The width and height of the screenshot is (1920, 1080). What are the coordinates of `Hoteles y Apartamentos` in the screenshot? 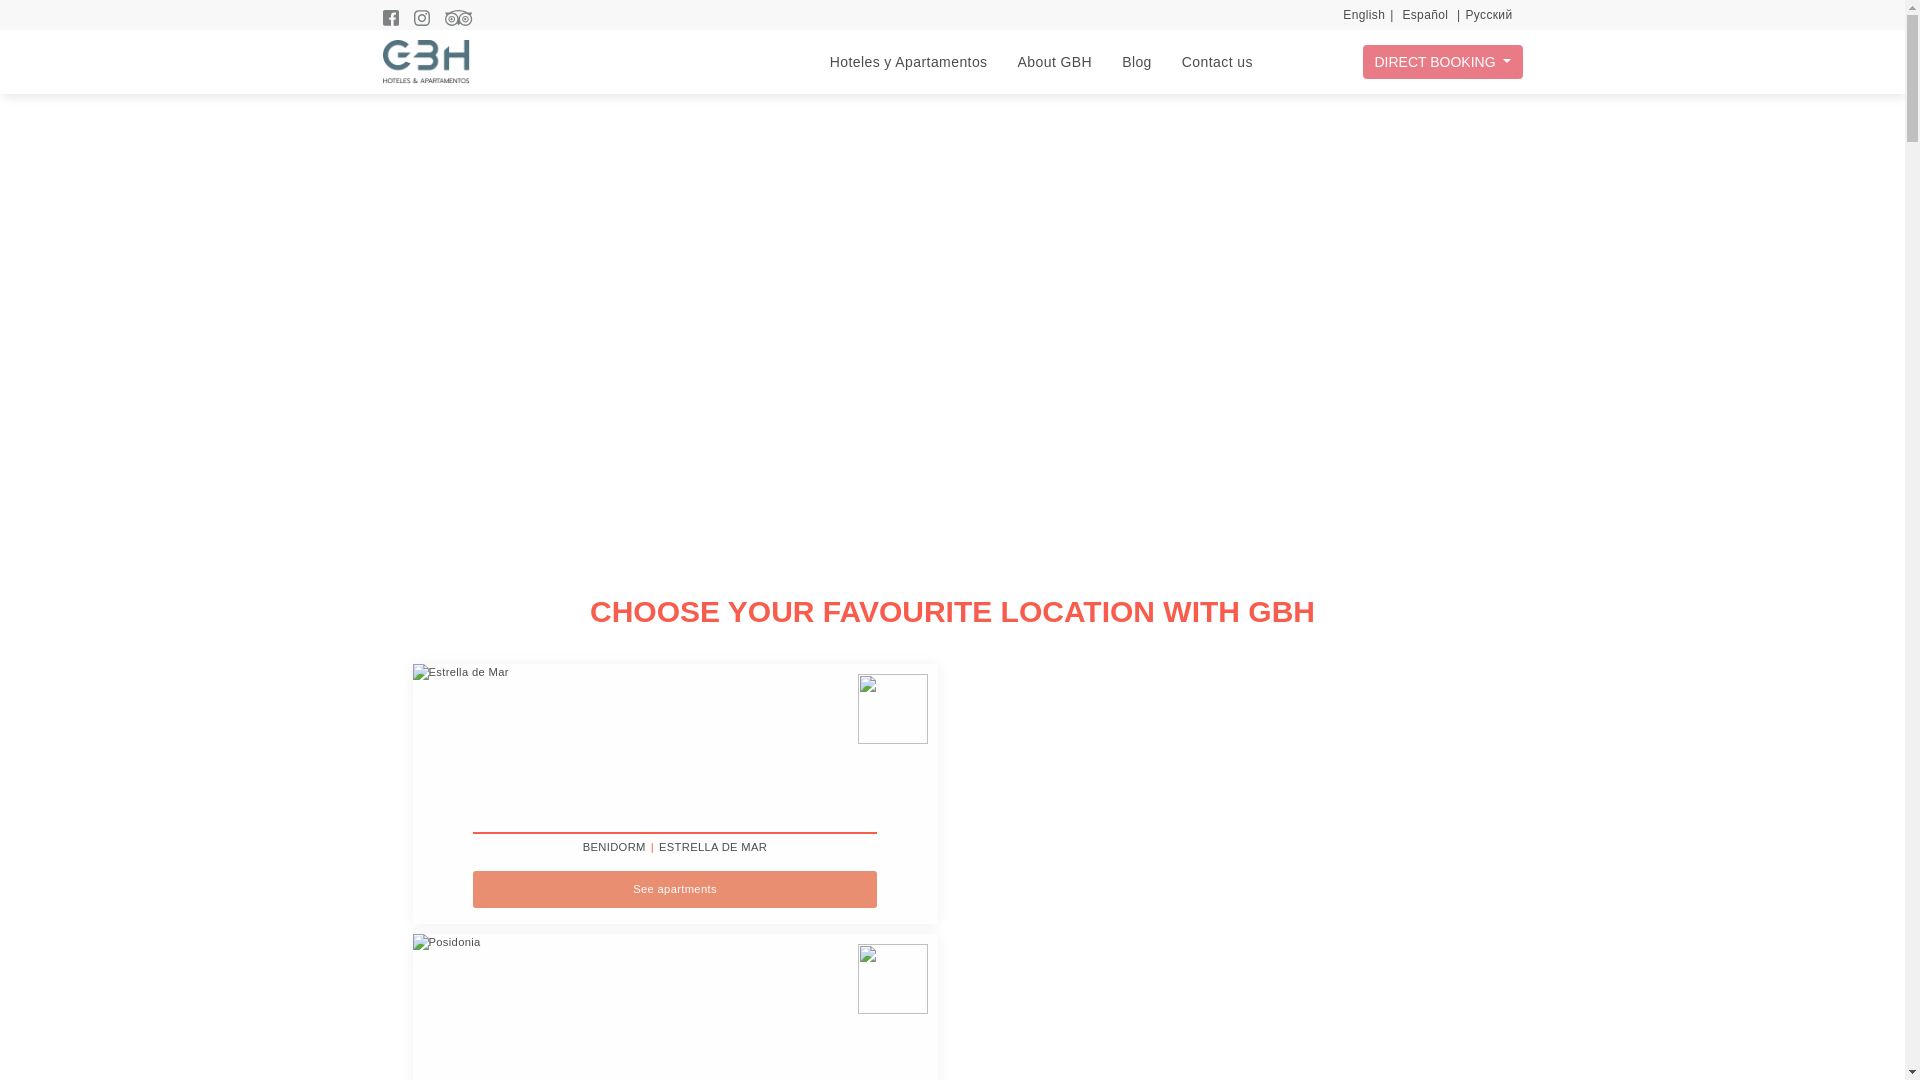 It's located at (908, 61).